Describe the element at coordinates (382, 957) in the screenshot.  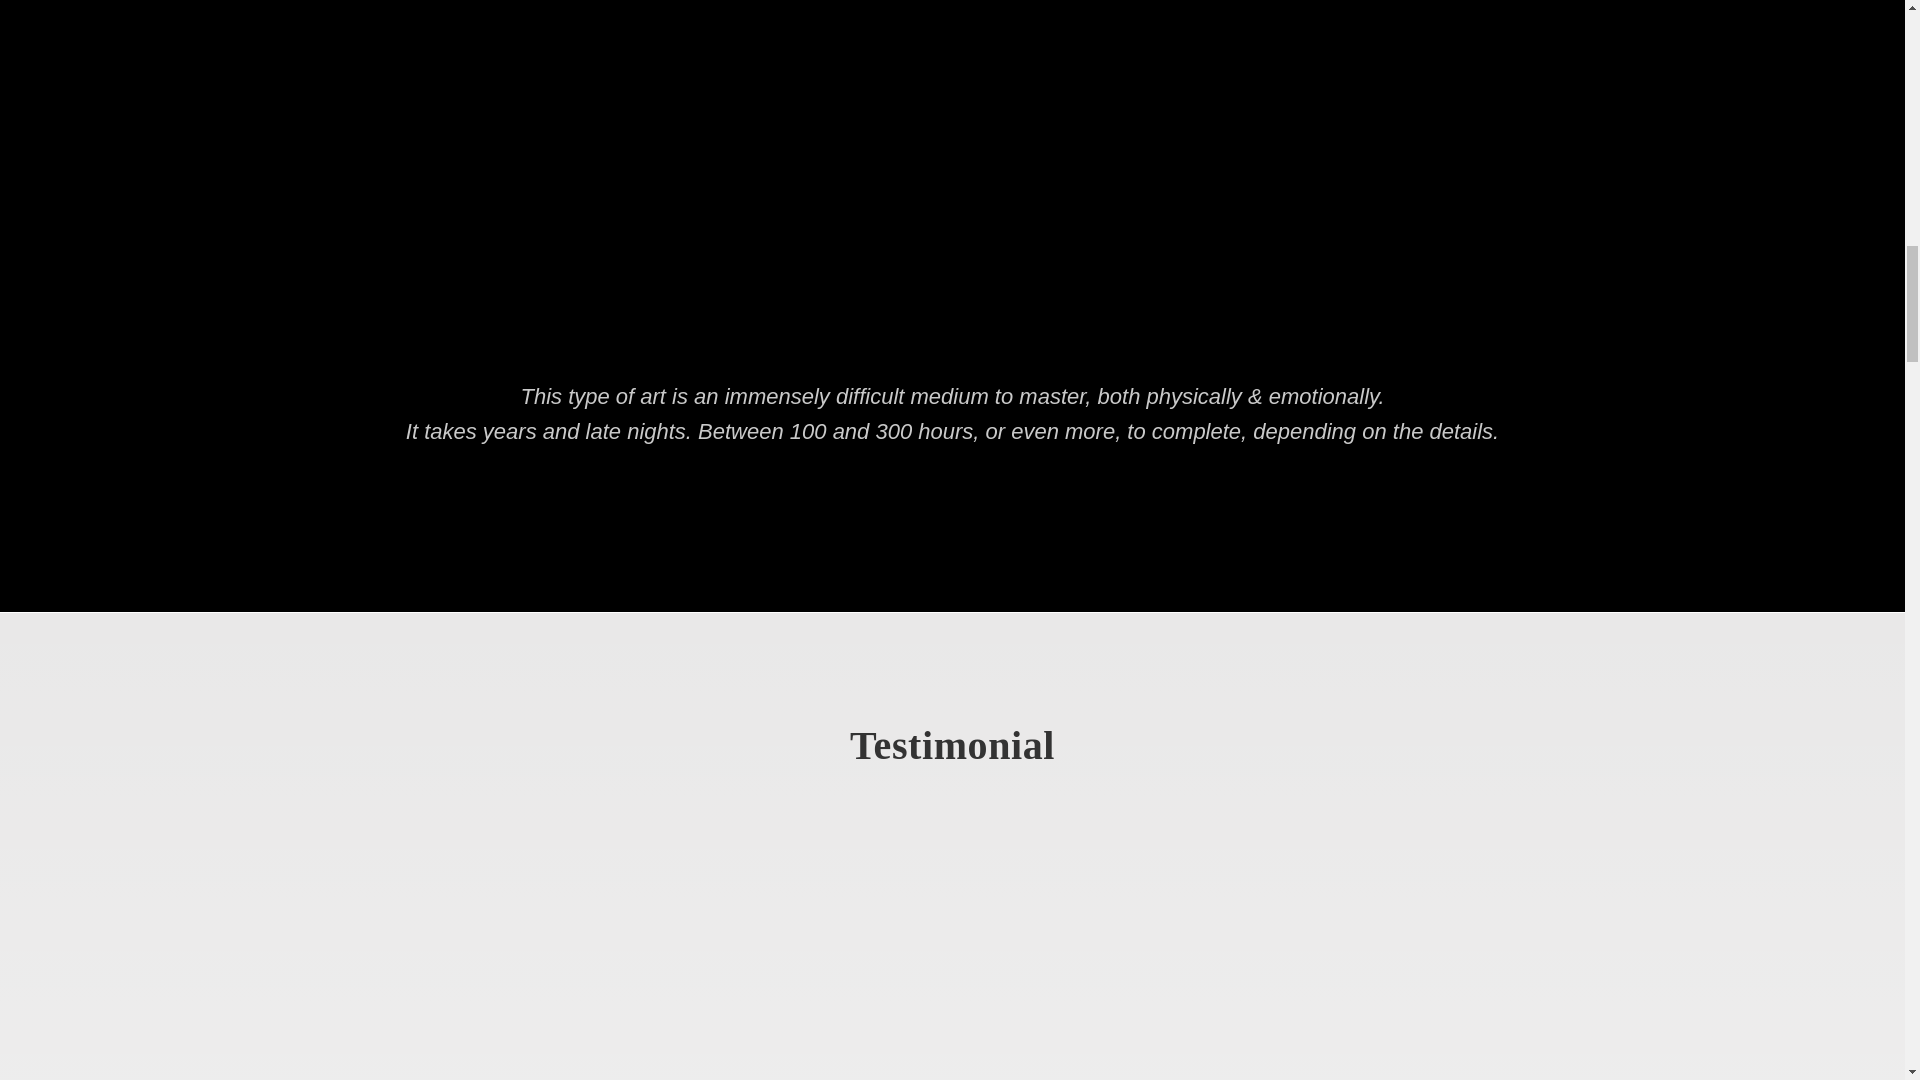
I see `Lionel copys` at that location.